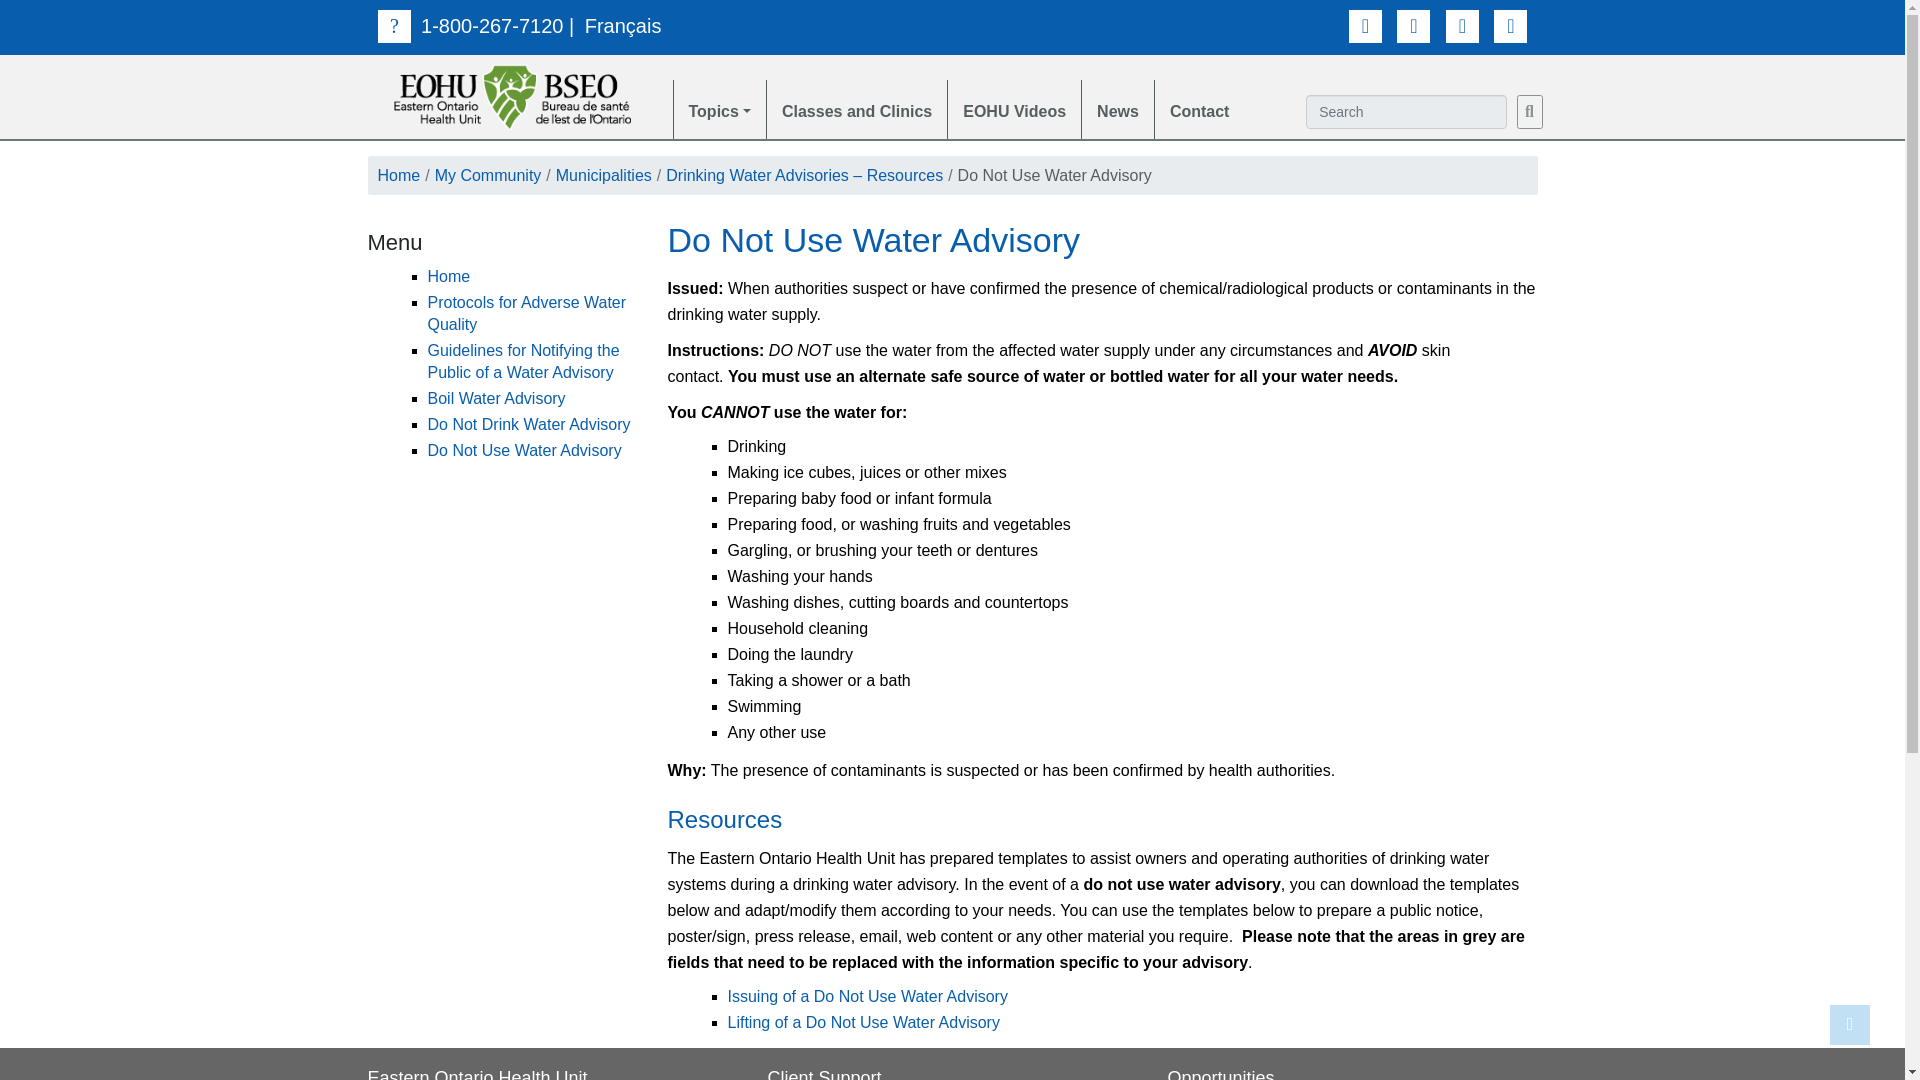  I want to click on Youtube, so click(1462, 26).